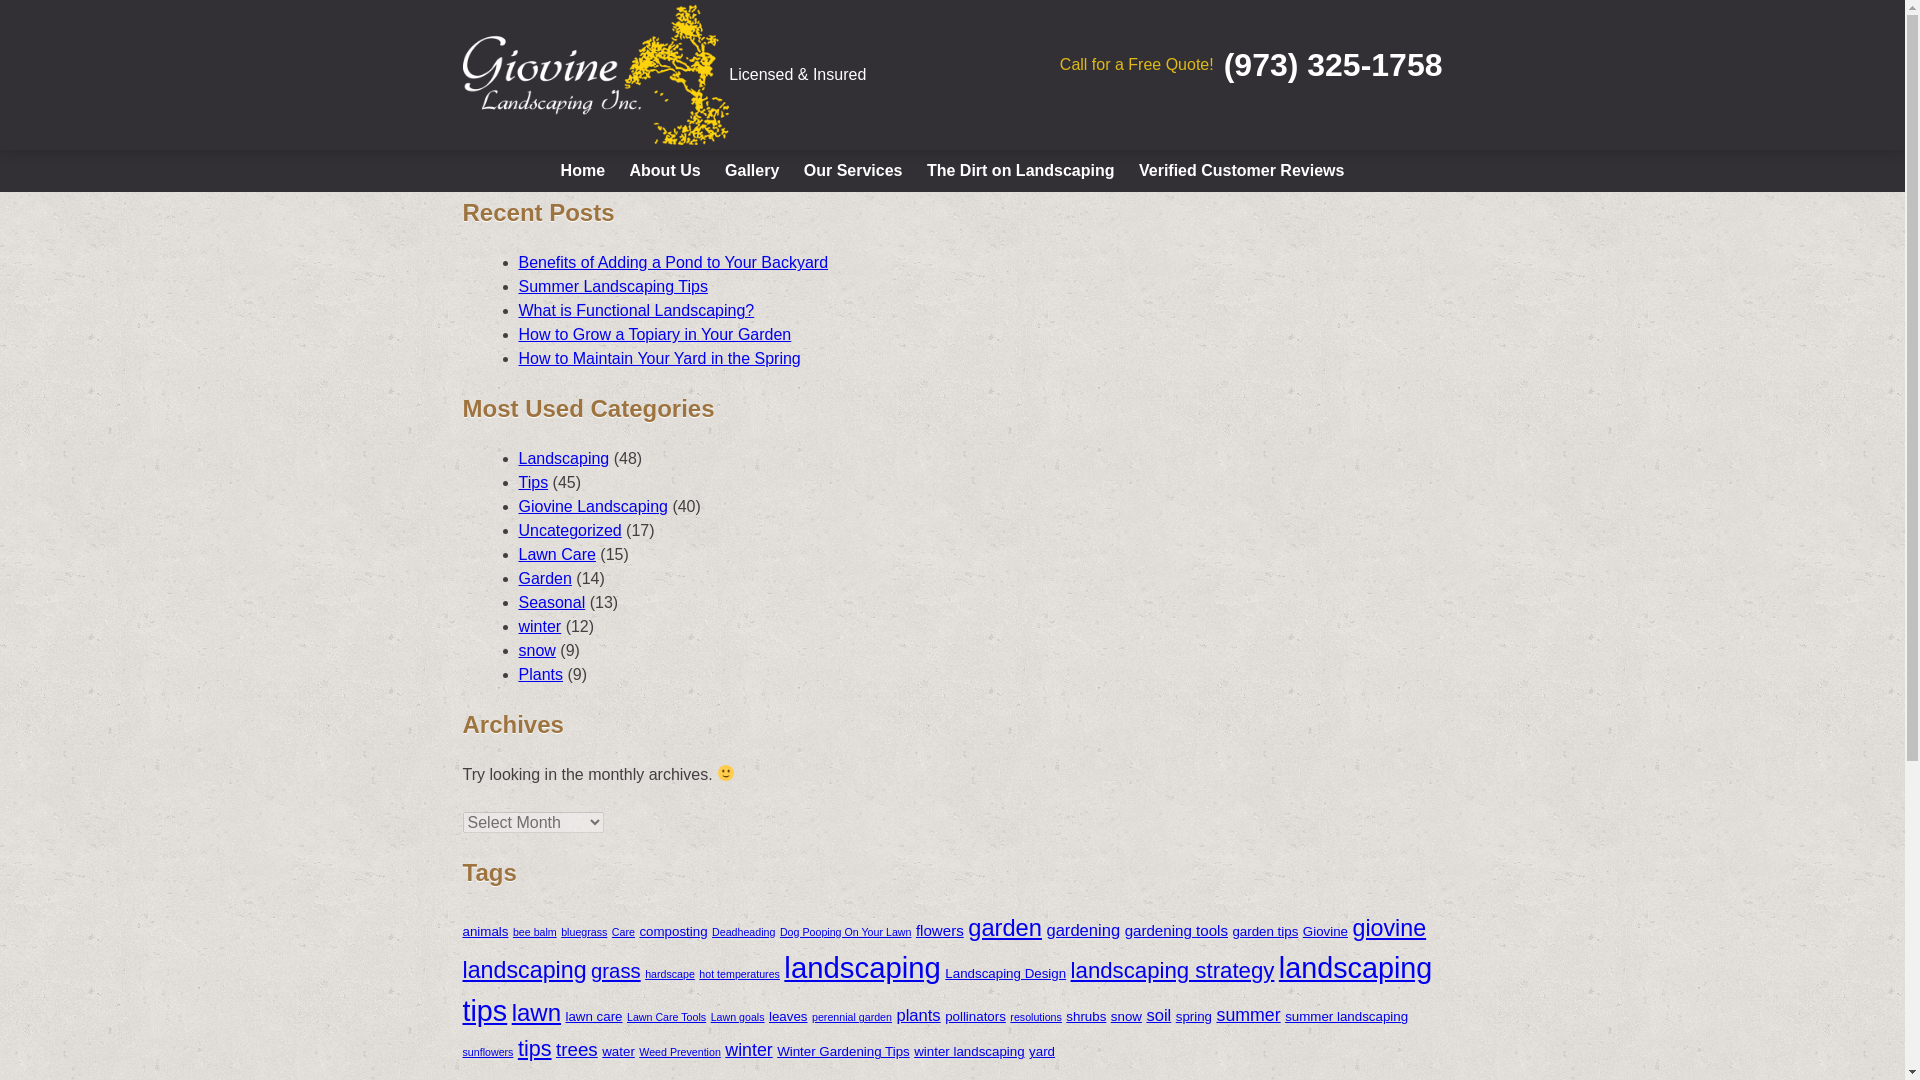 Image resolution: width=1920 pixels, height=1080 pixels. Describe the element at coordinates (636, 310) in the screenshot. I see `What is Functional Landscaping?` at that location.